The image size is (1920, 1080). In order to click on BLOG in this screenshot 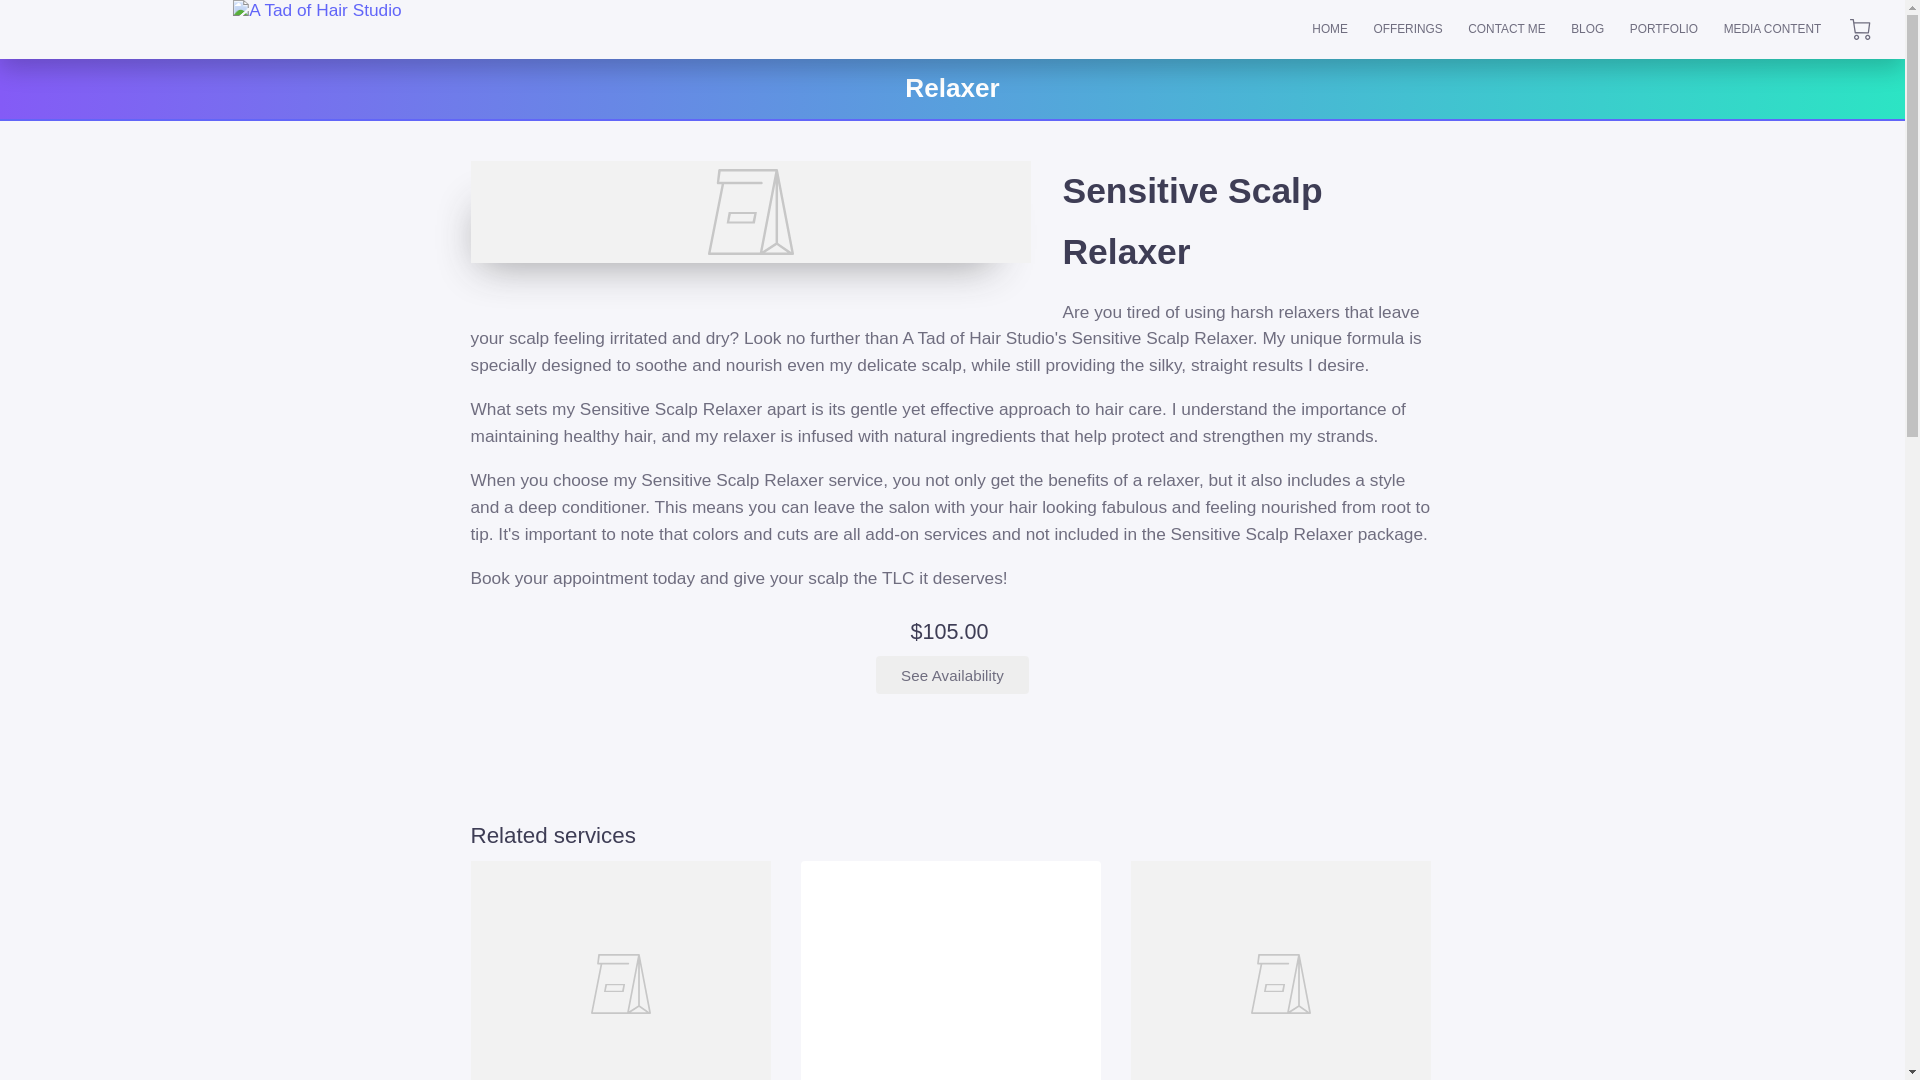, I will do `click(1586, 30)`.